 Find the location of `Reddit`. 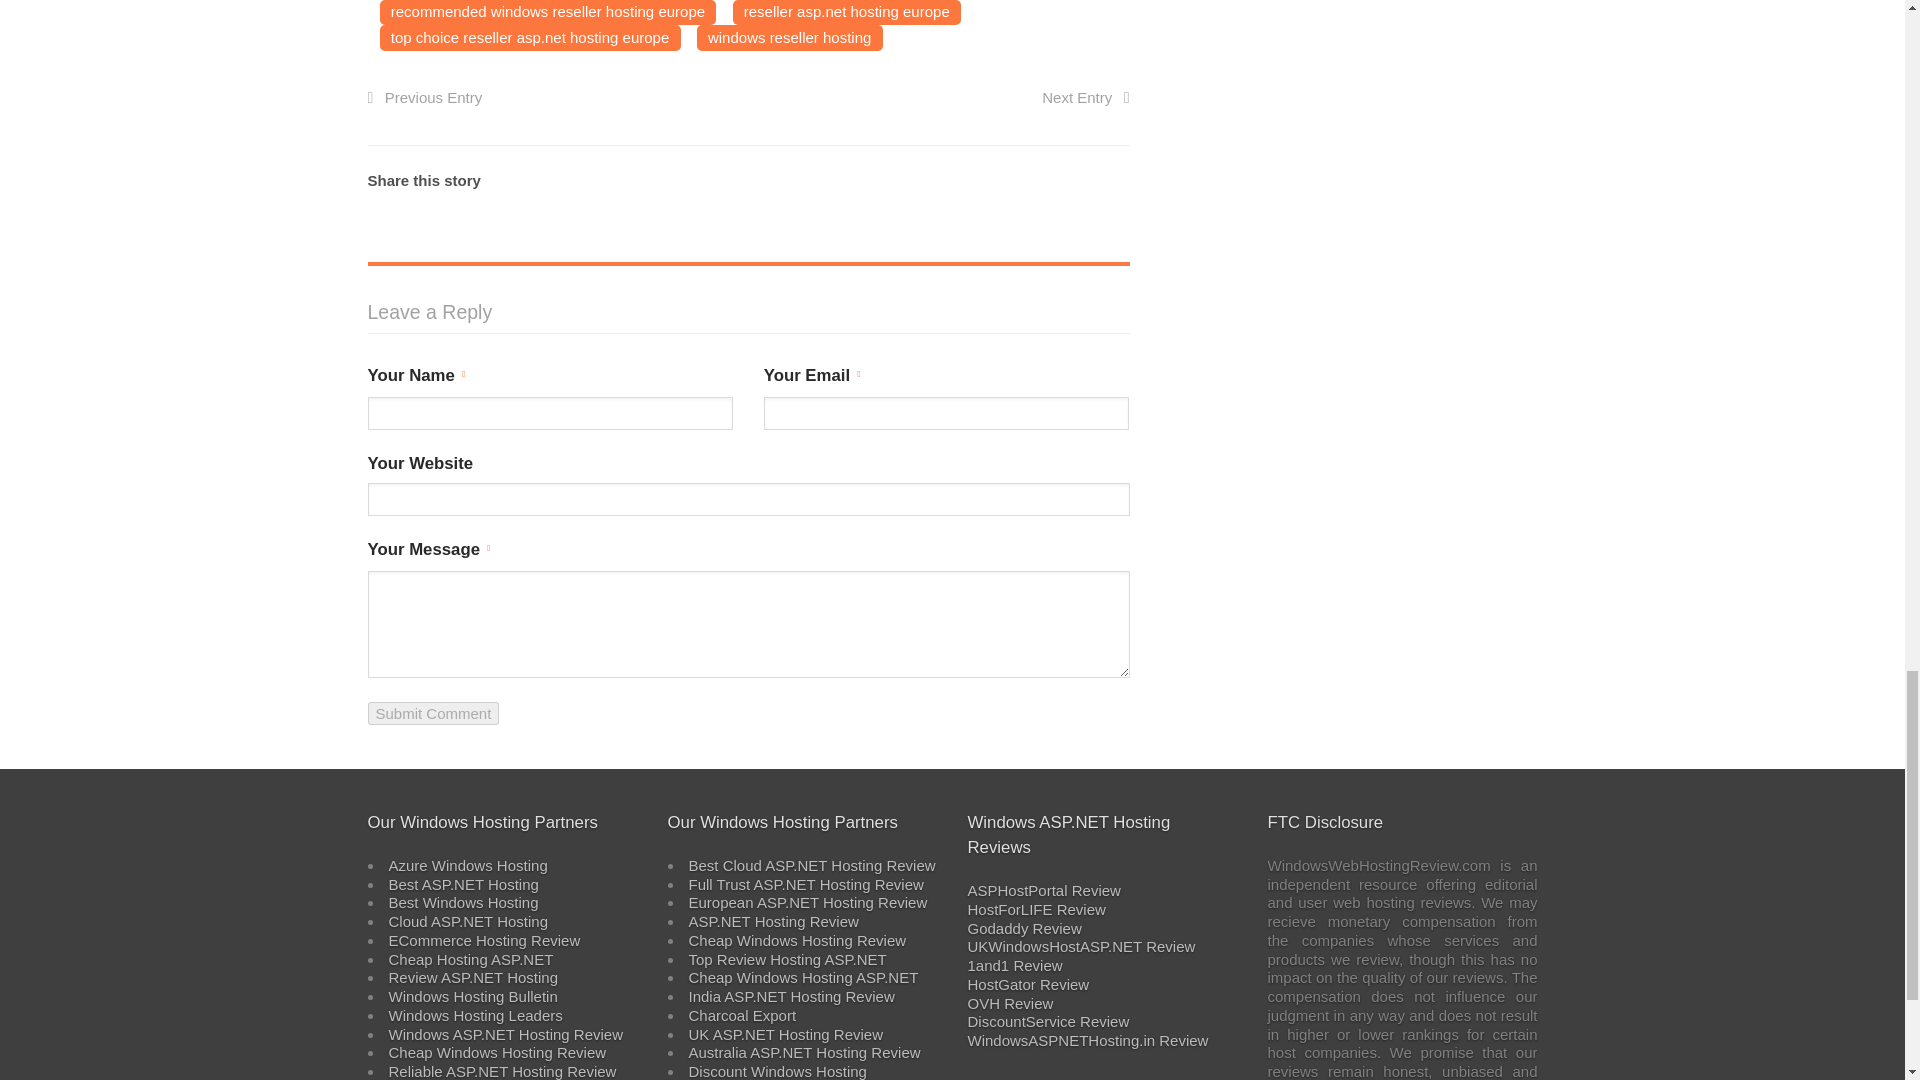

Reddit is located at coordinates (947, 180).